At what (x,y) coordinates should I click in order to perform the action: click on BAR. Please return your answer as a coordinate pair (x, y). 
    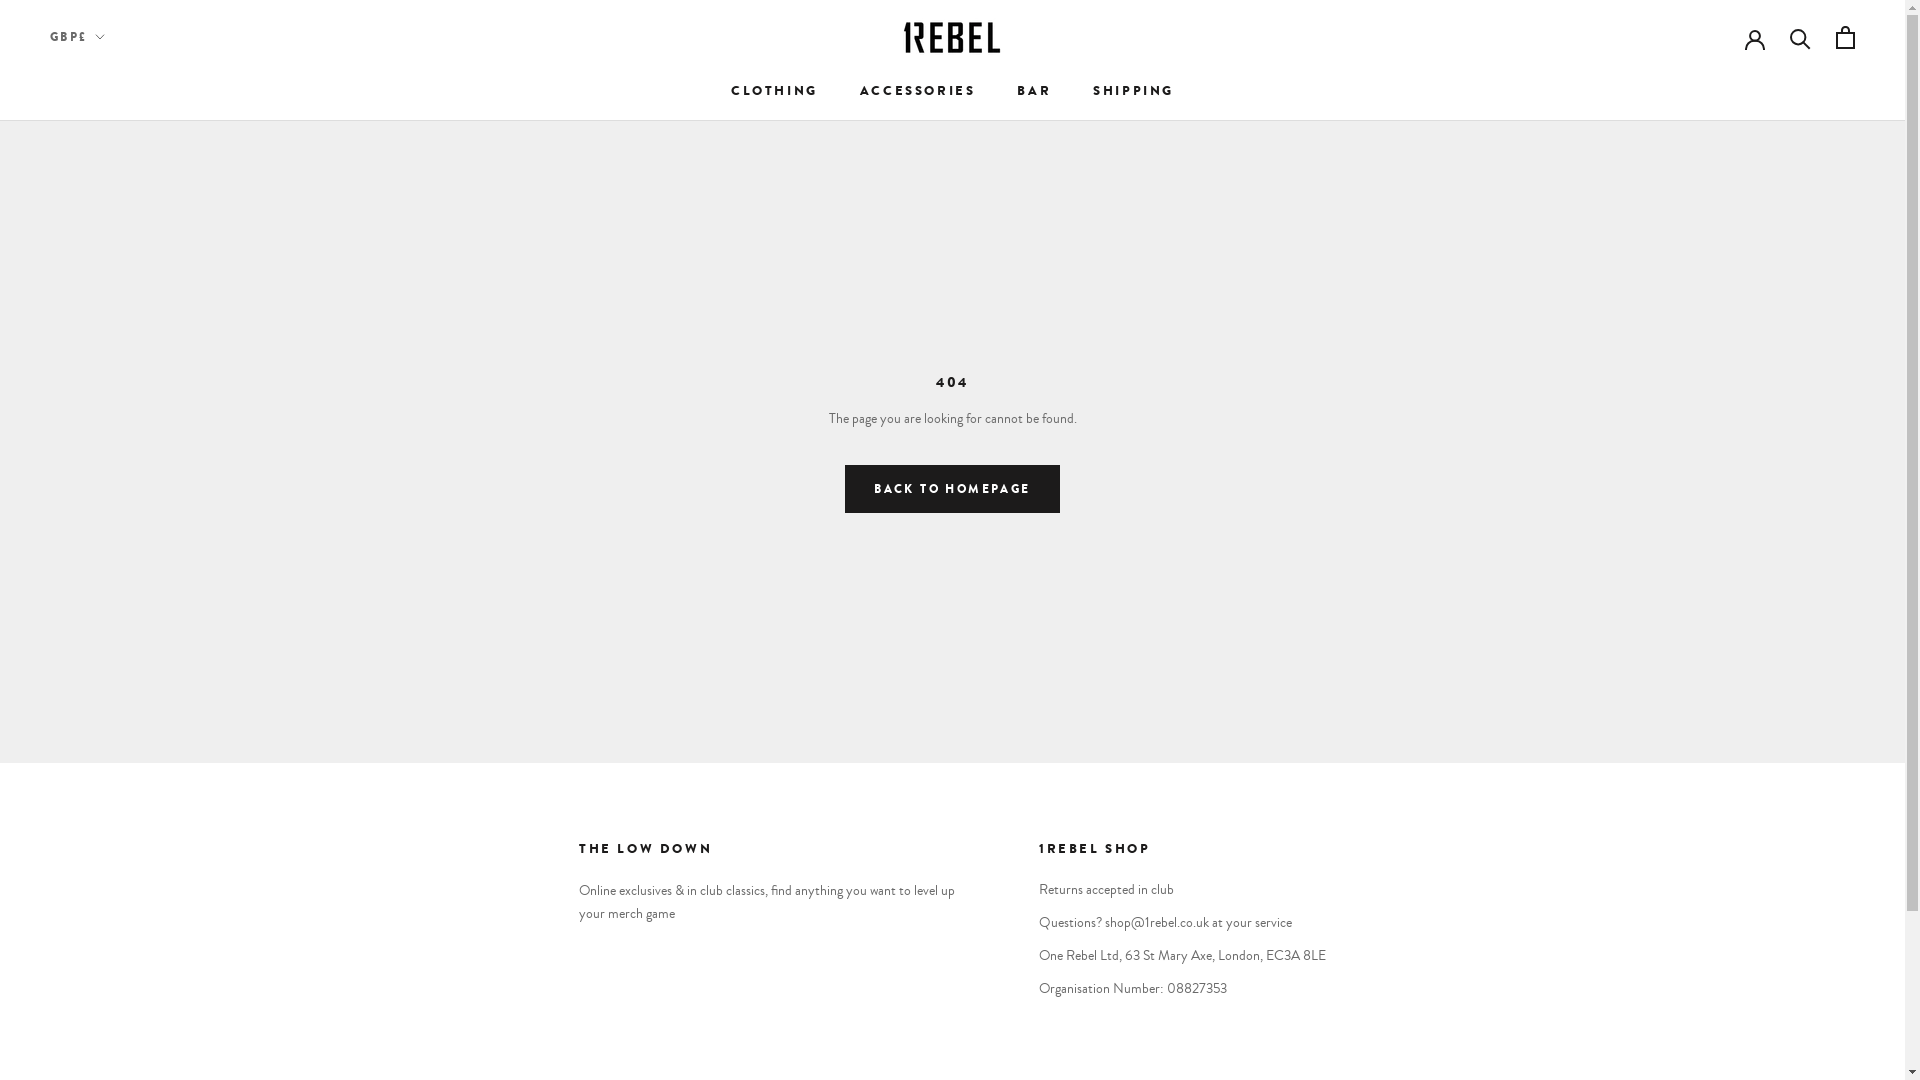
    Looking at the image, I should click on (1034, 90).